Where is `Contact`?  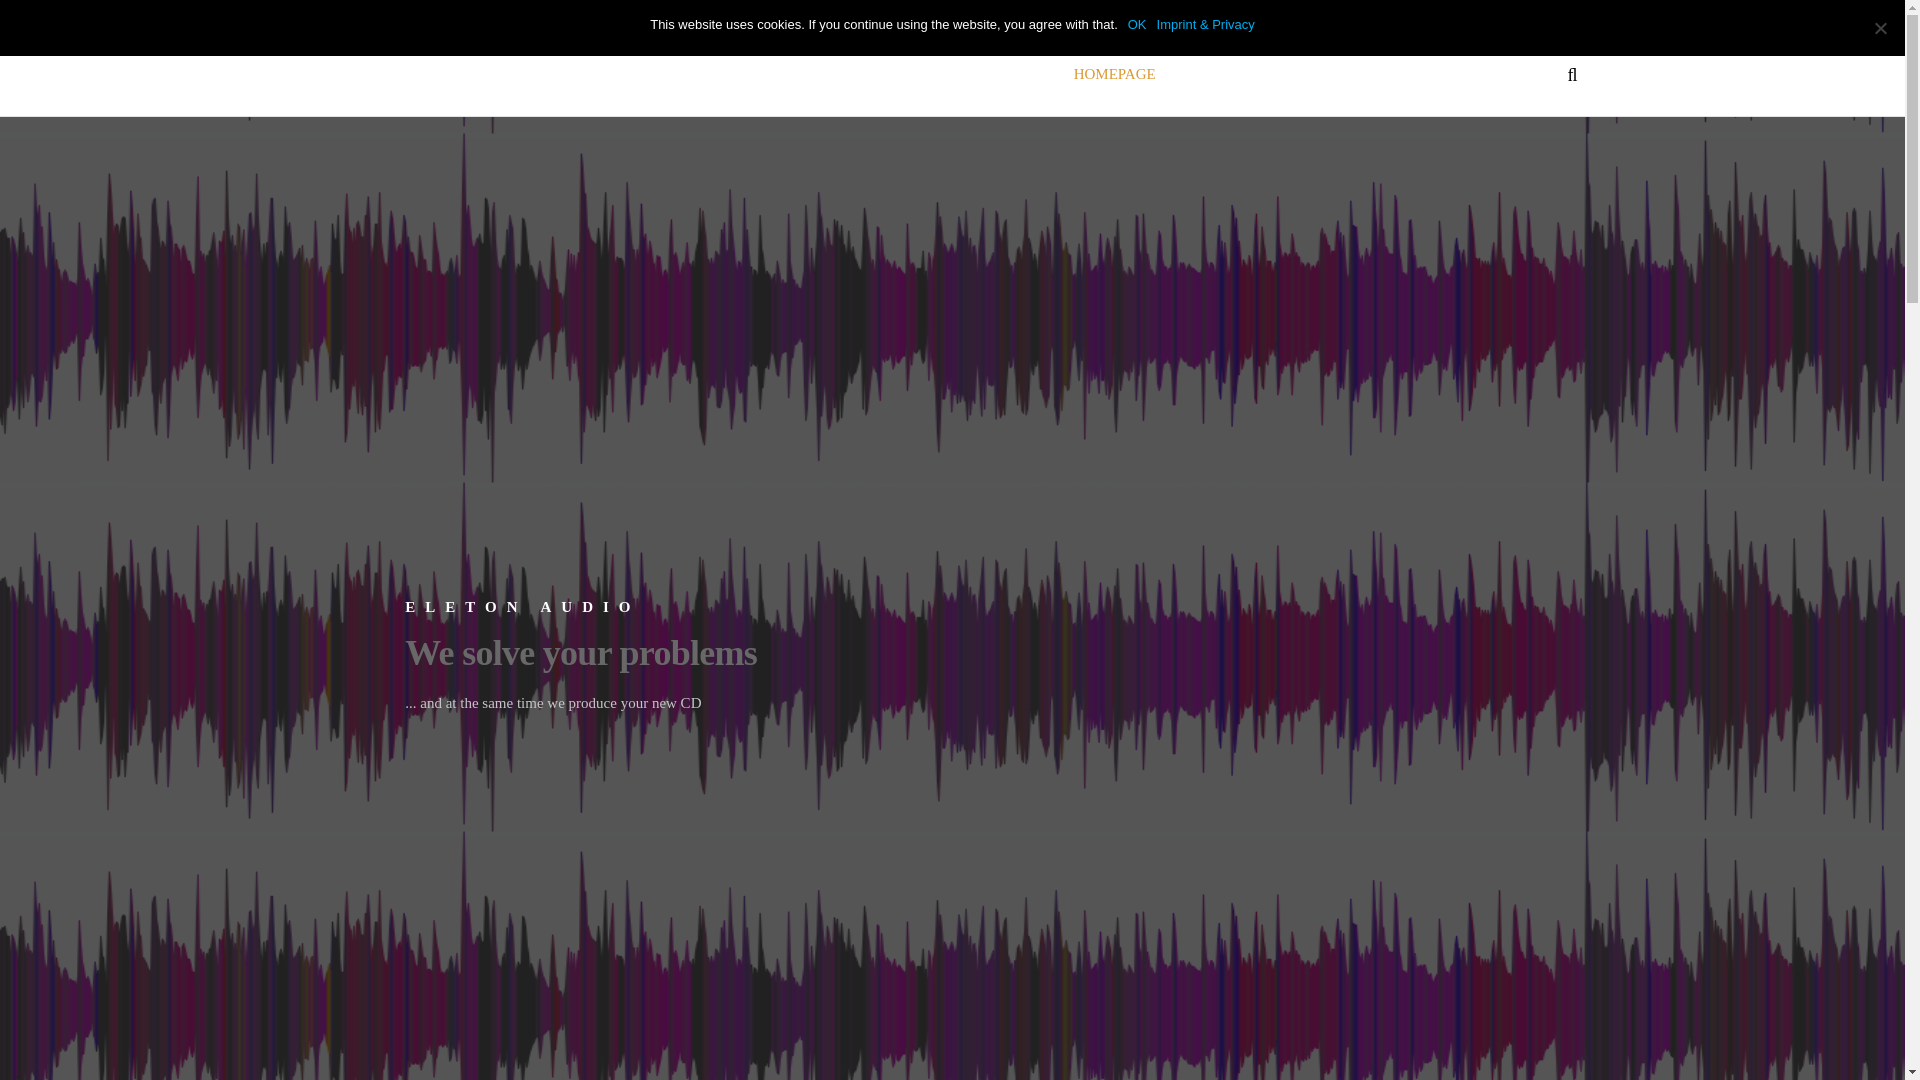 Contact is located at coordinates (1423, 74).